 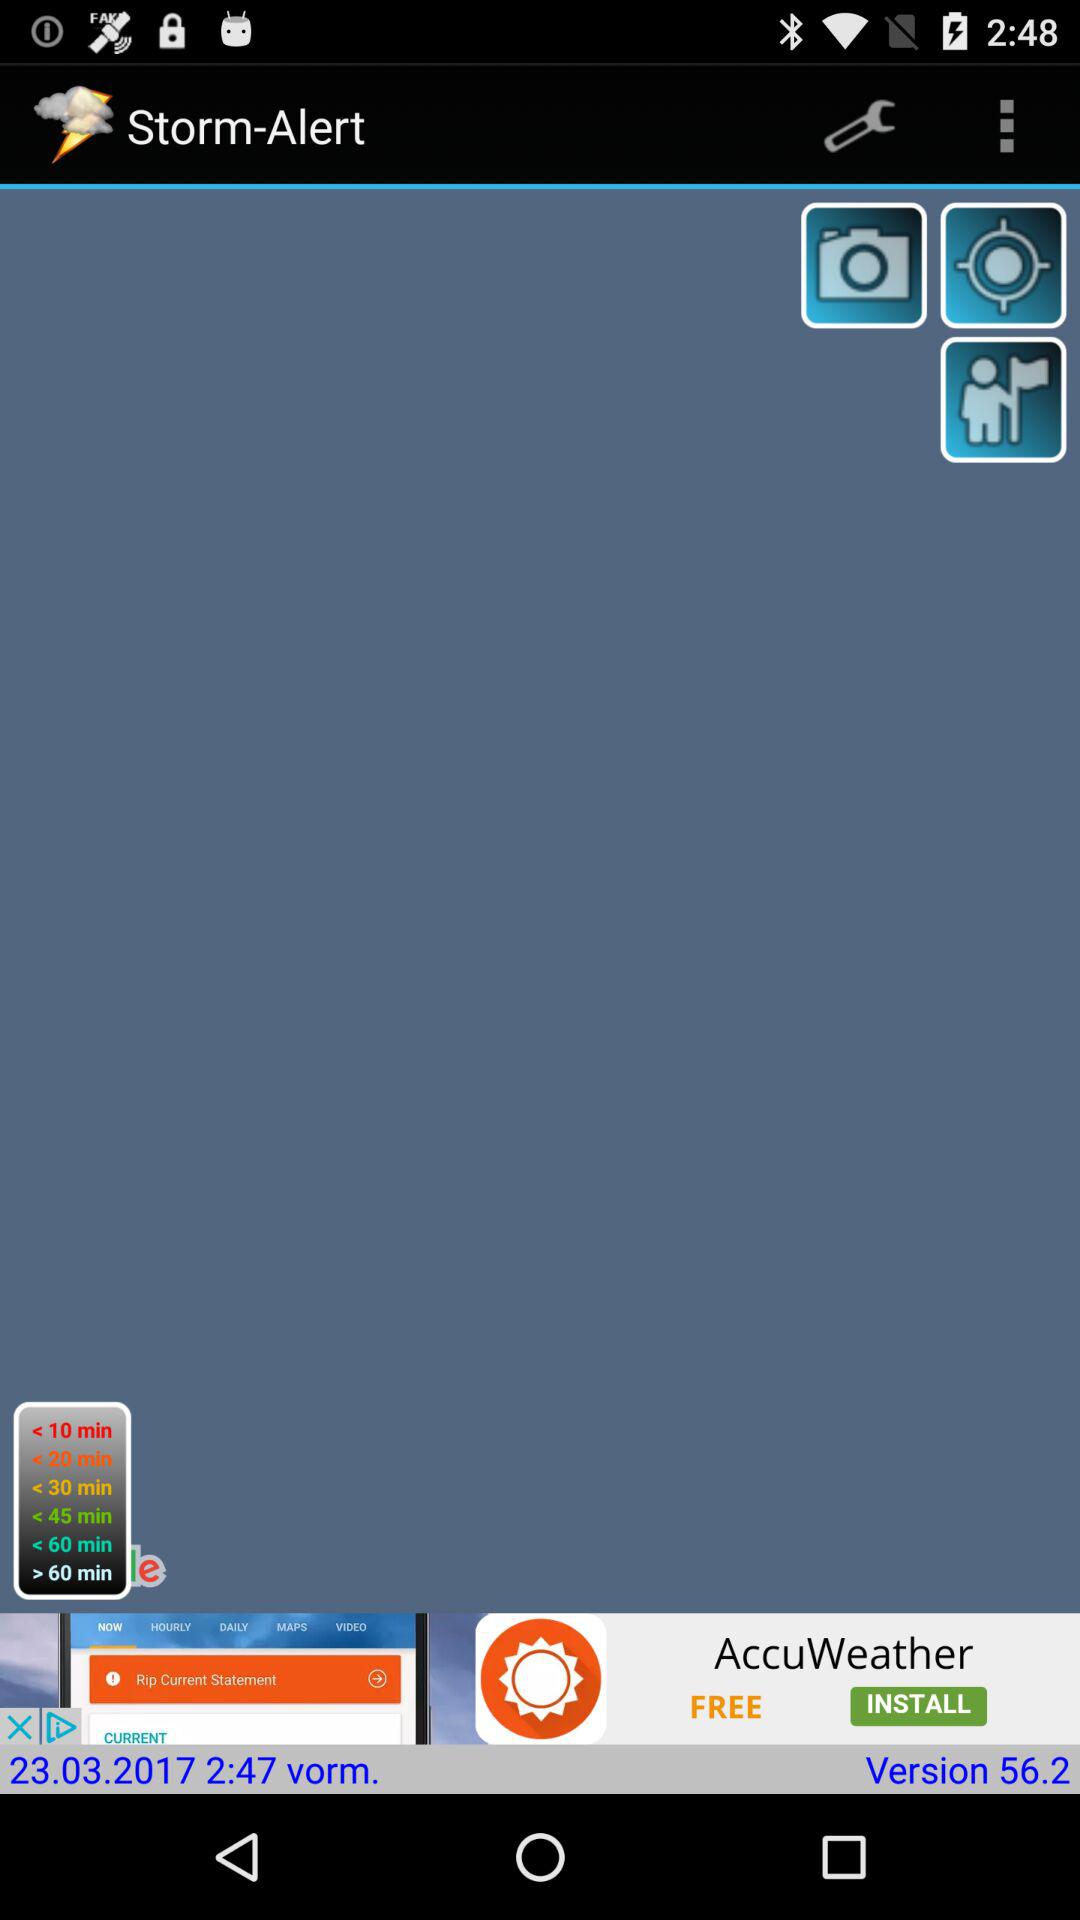 I want to click on locate with gps, so click(x=1003, y=265).